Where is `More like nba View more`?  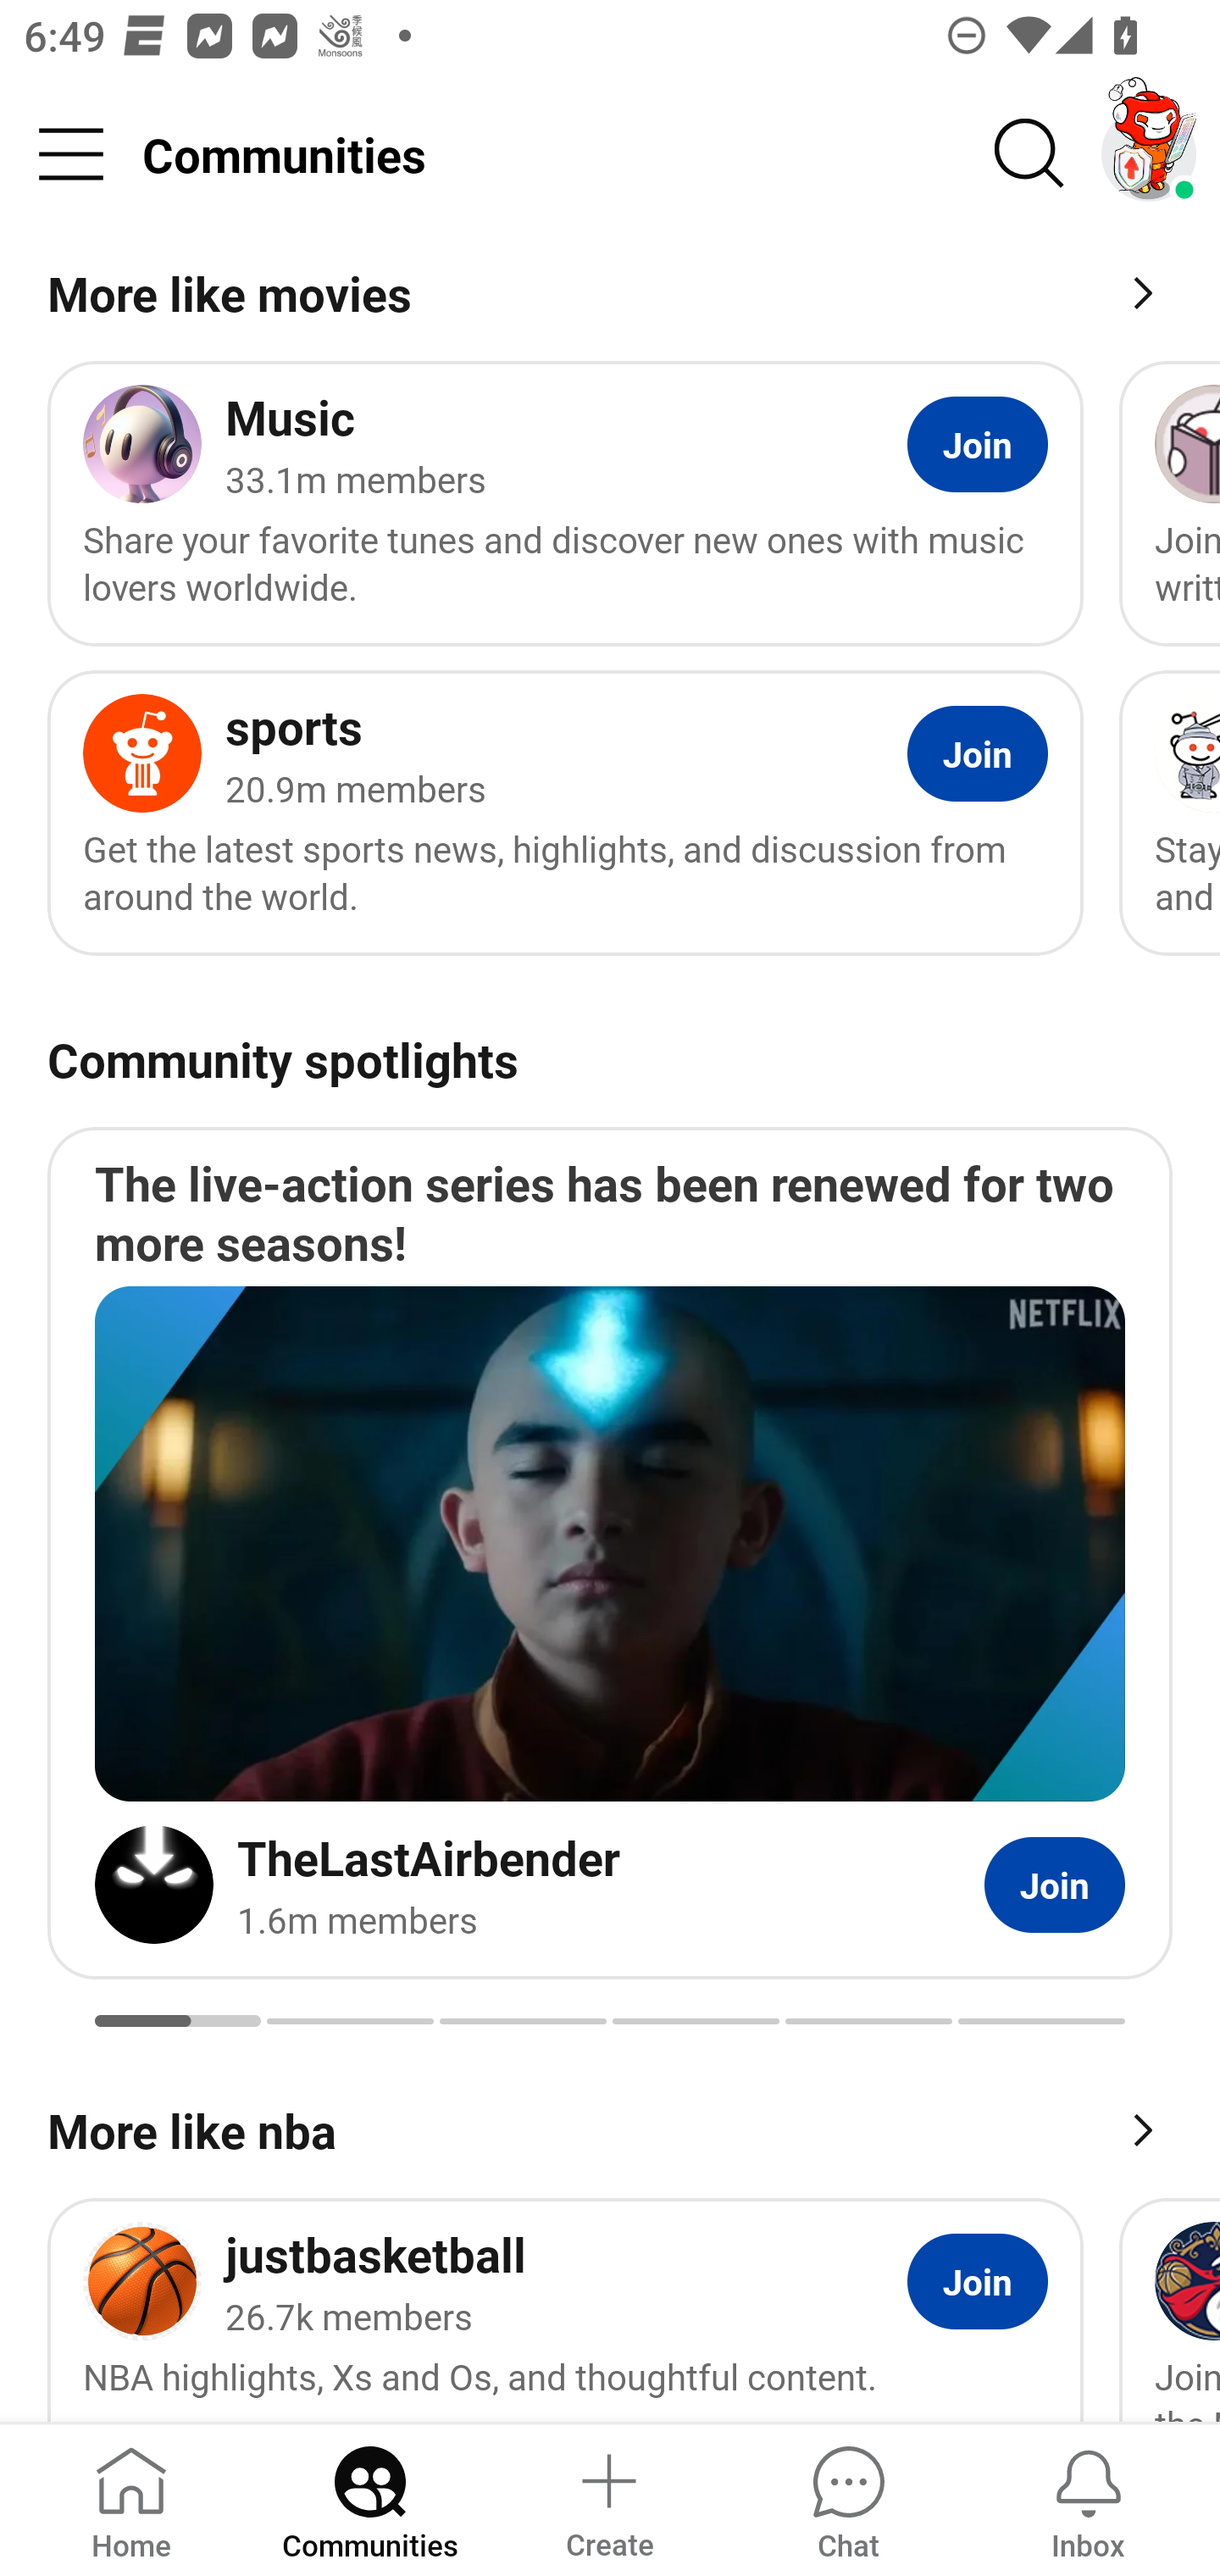 More like nba View more is located at coordinates (610, 2127).